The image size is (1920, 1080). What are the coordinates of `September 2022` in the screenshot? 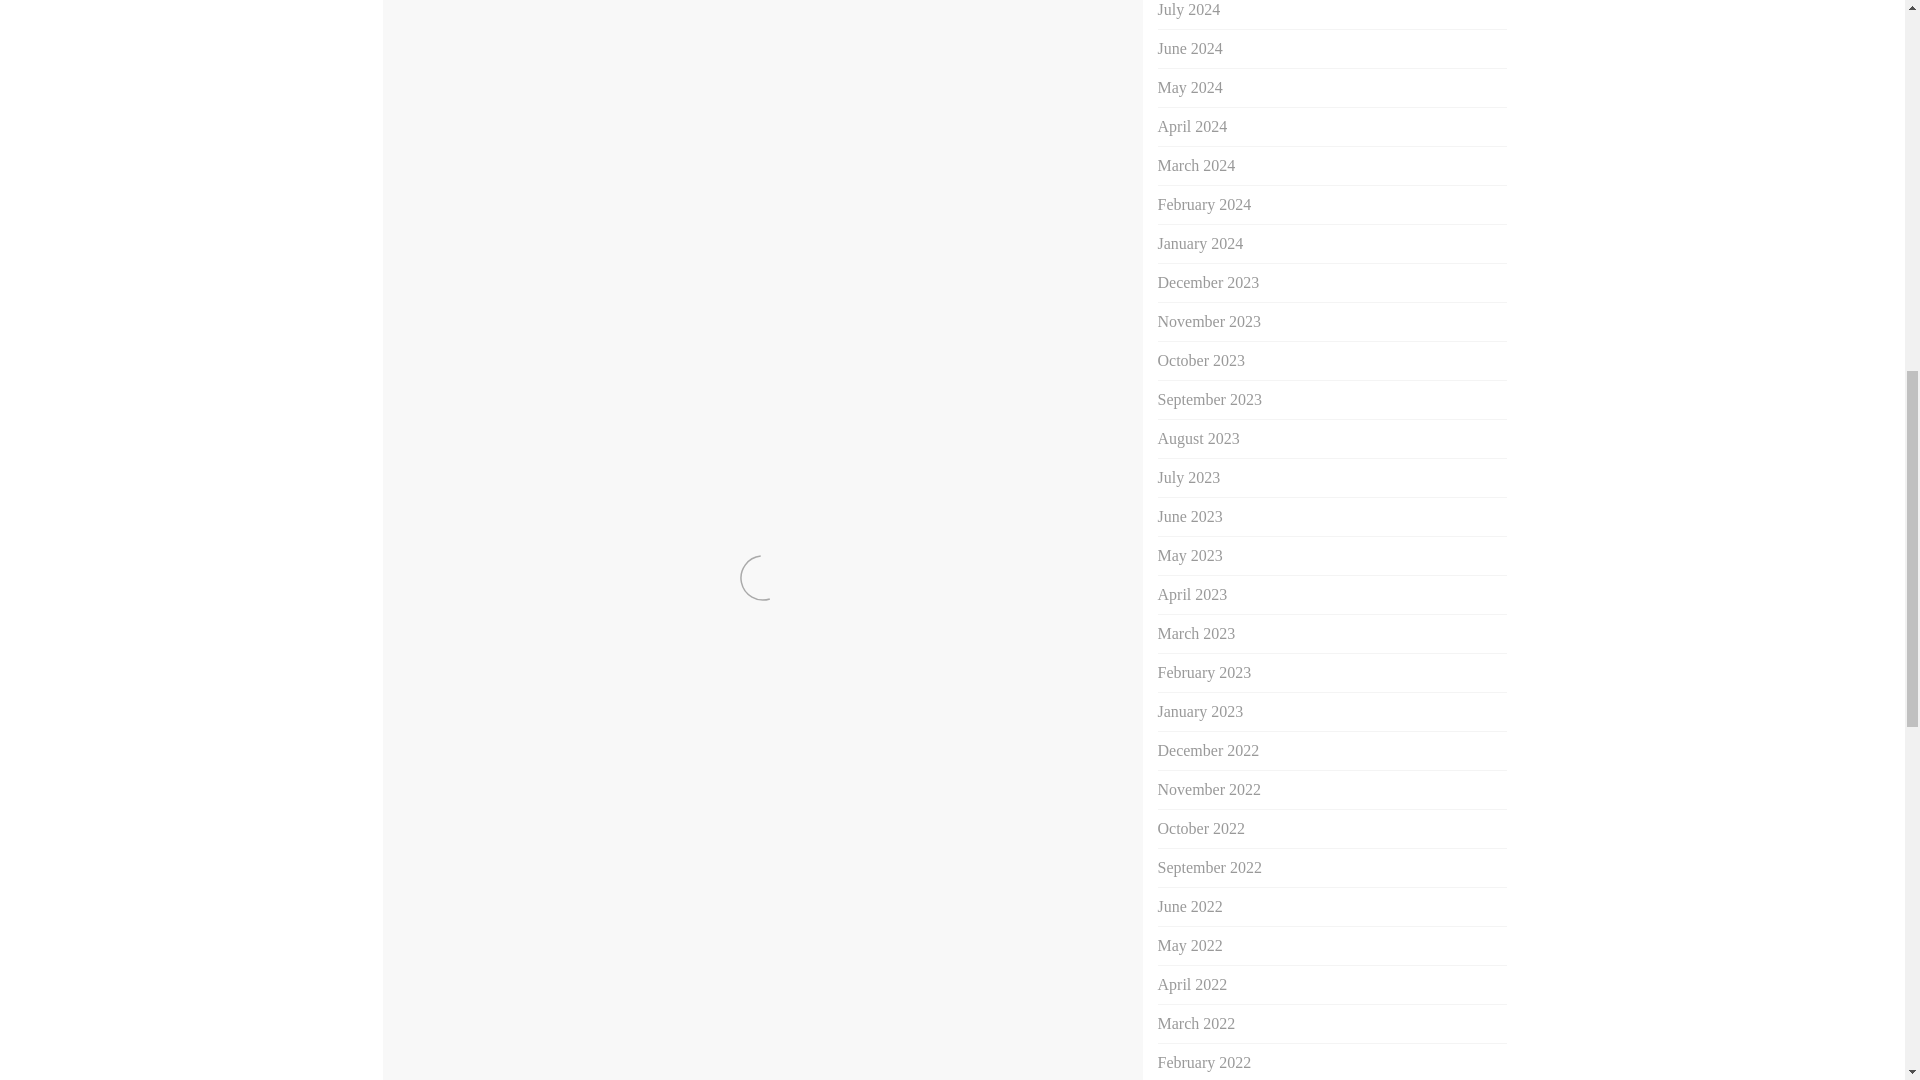 It's located at (1209, 866).